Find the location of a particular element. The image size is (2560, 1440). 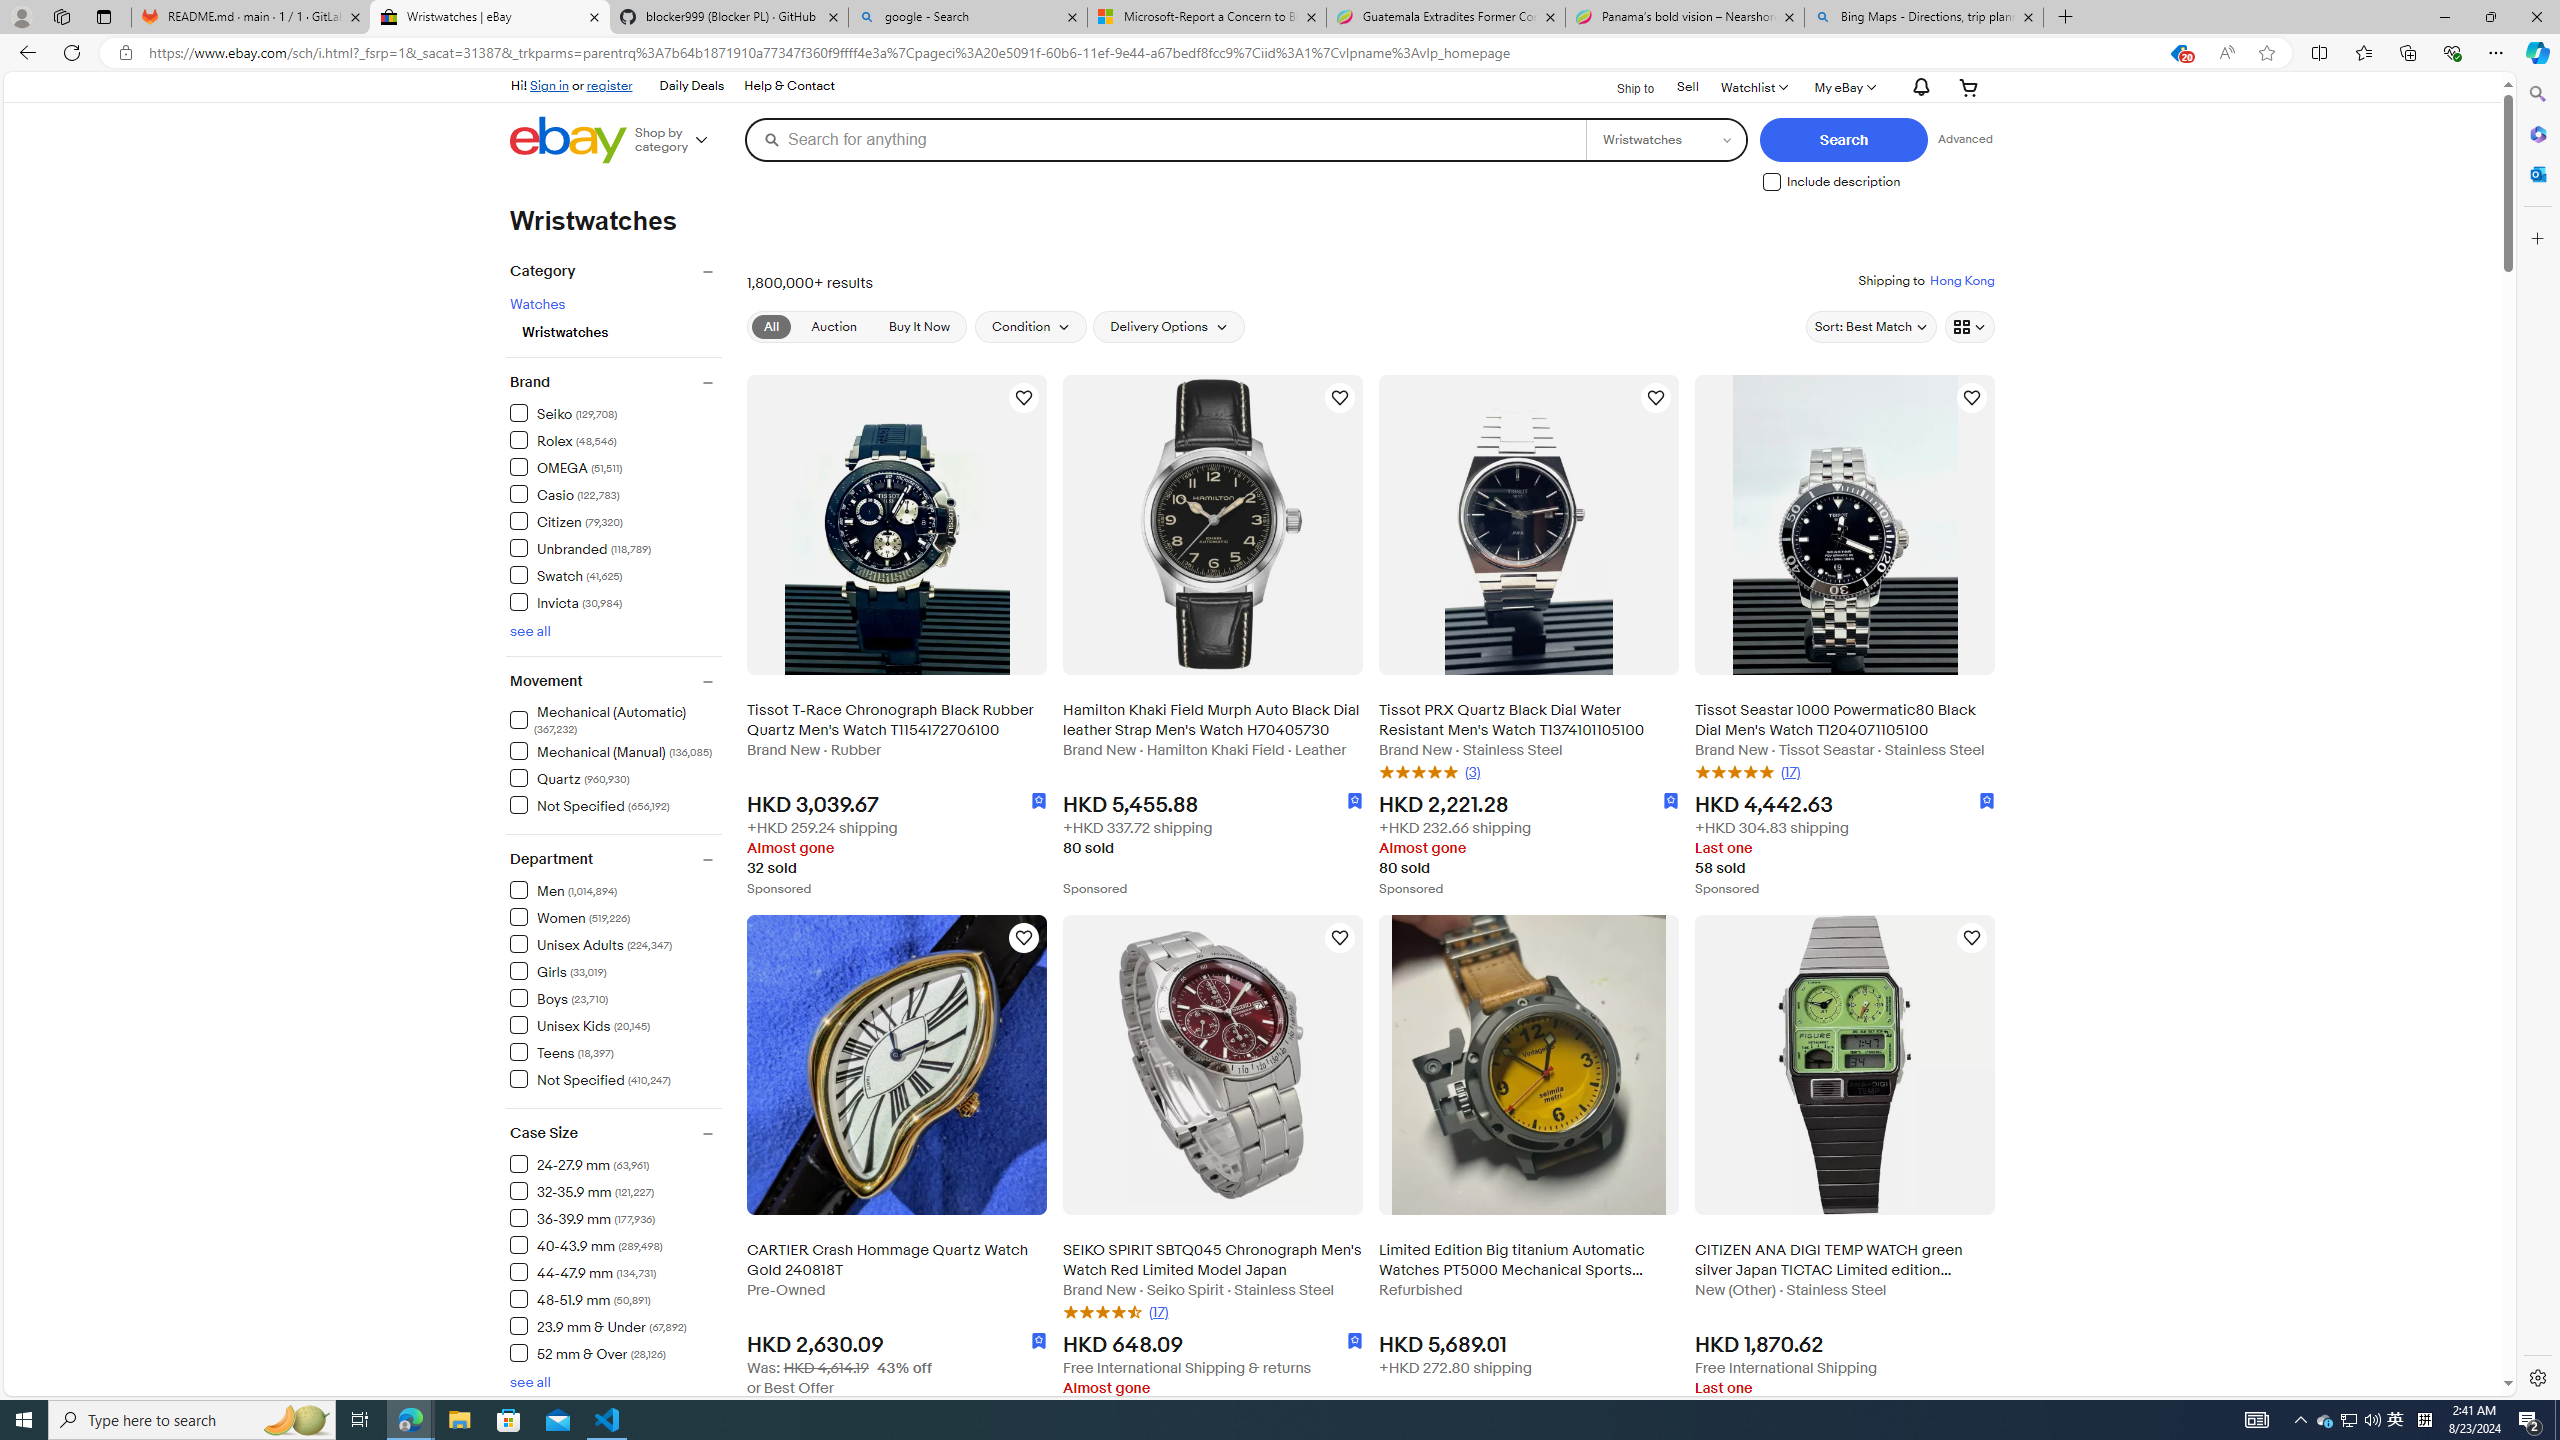

Buy It Now is located at coordinates (918, 326).